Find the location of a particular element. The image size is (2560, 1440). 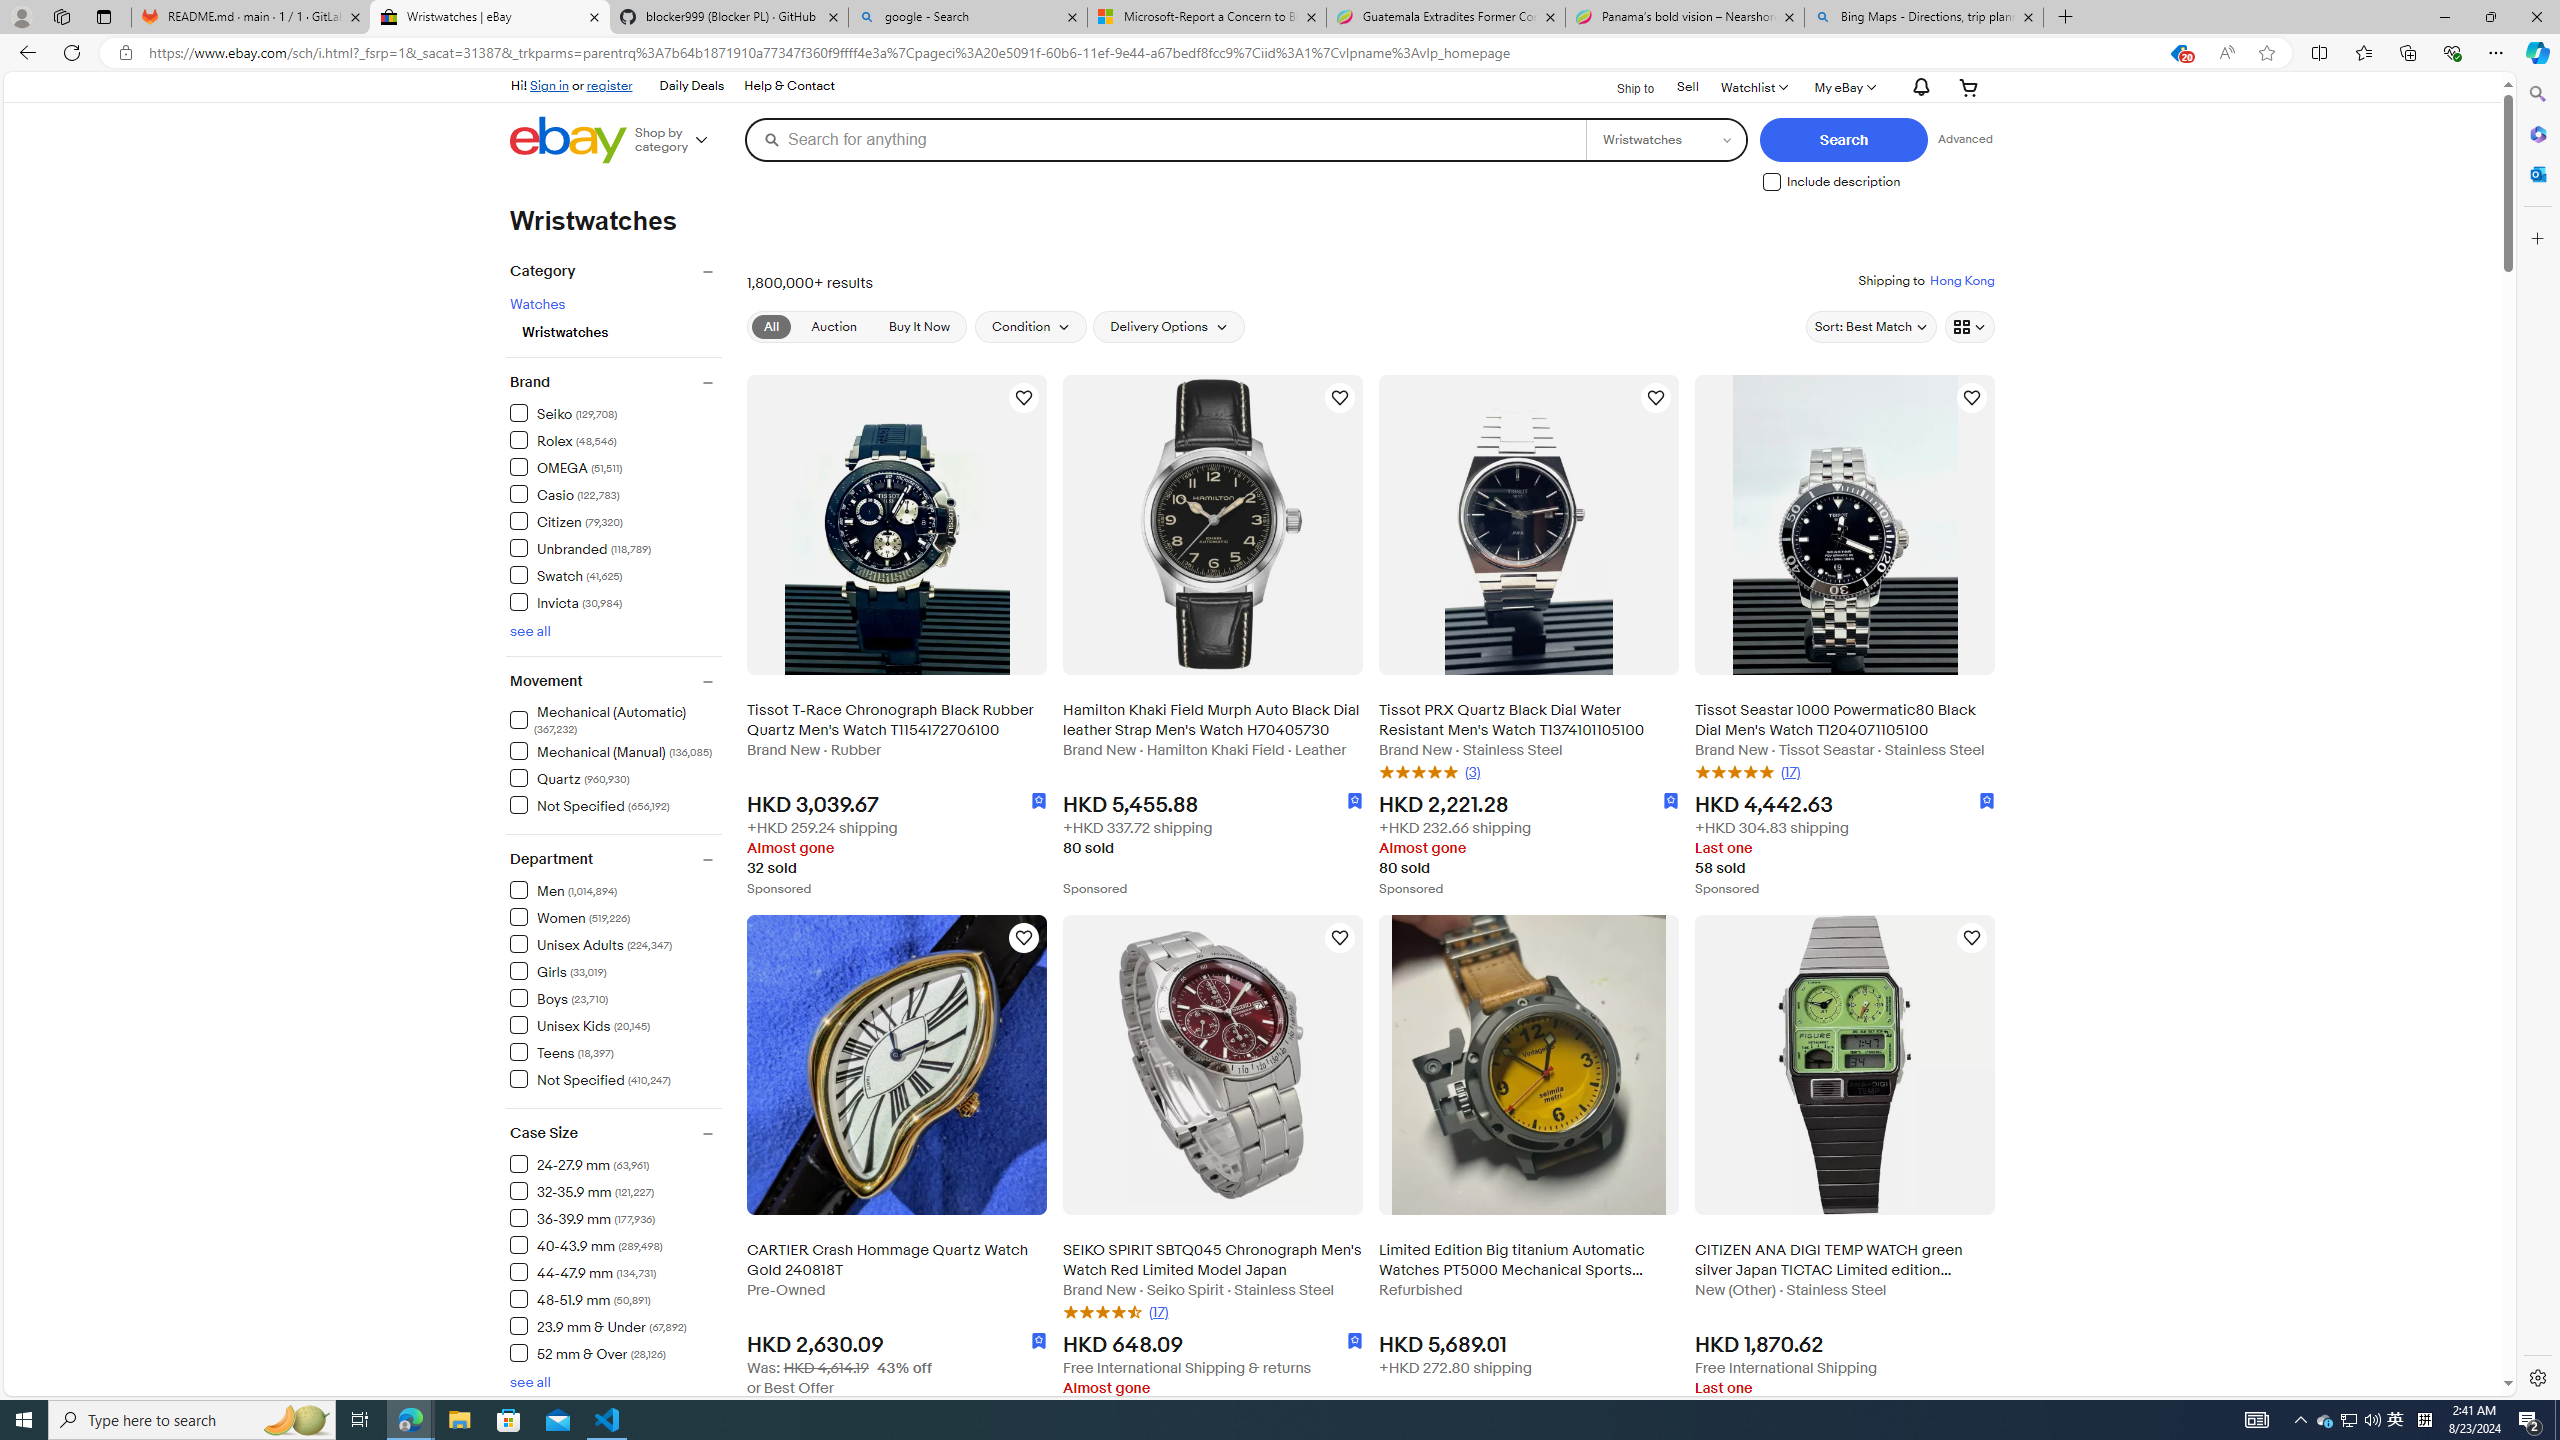

Buy It Now is located at coordinates (918, 326).